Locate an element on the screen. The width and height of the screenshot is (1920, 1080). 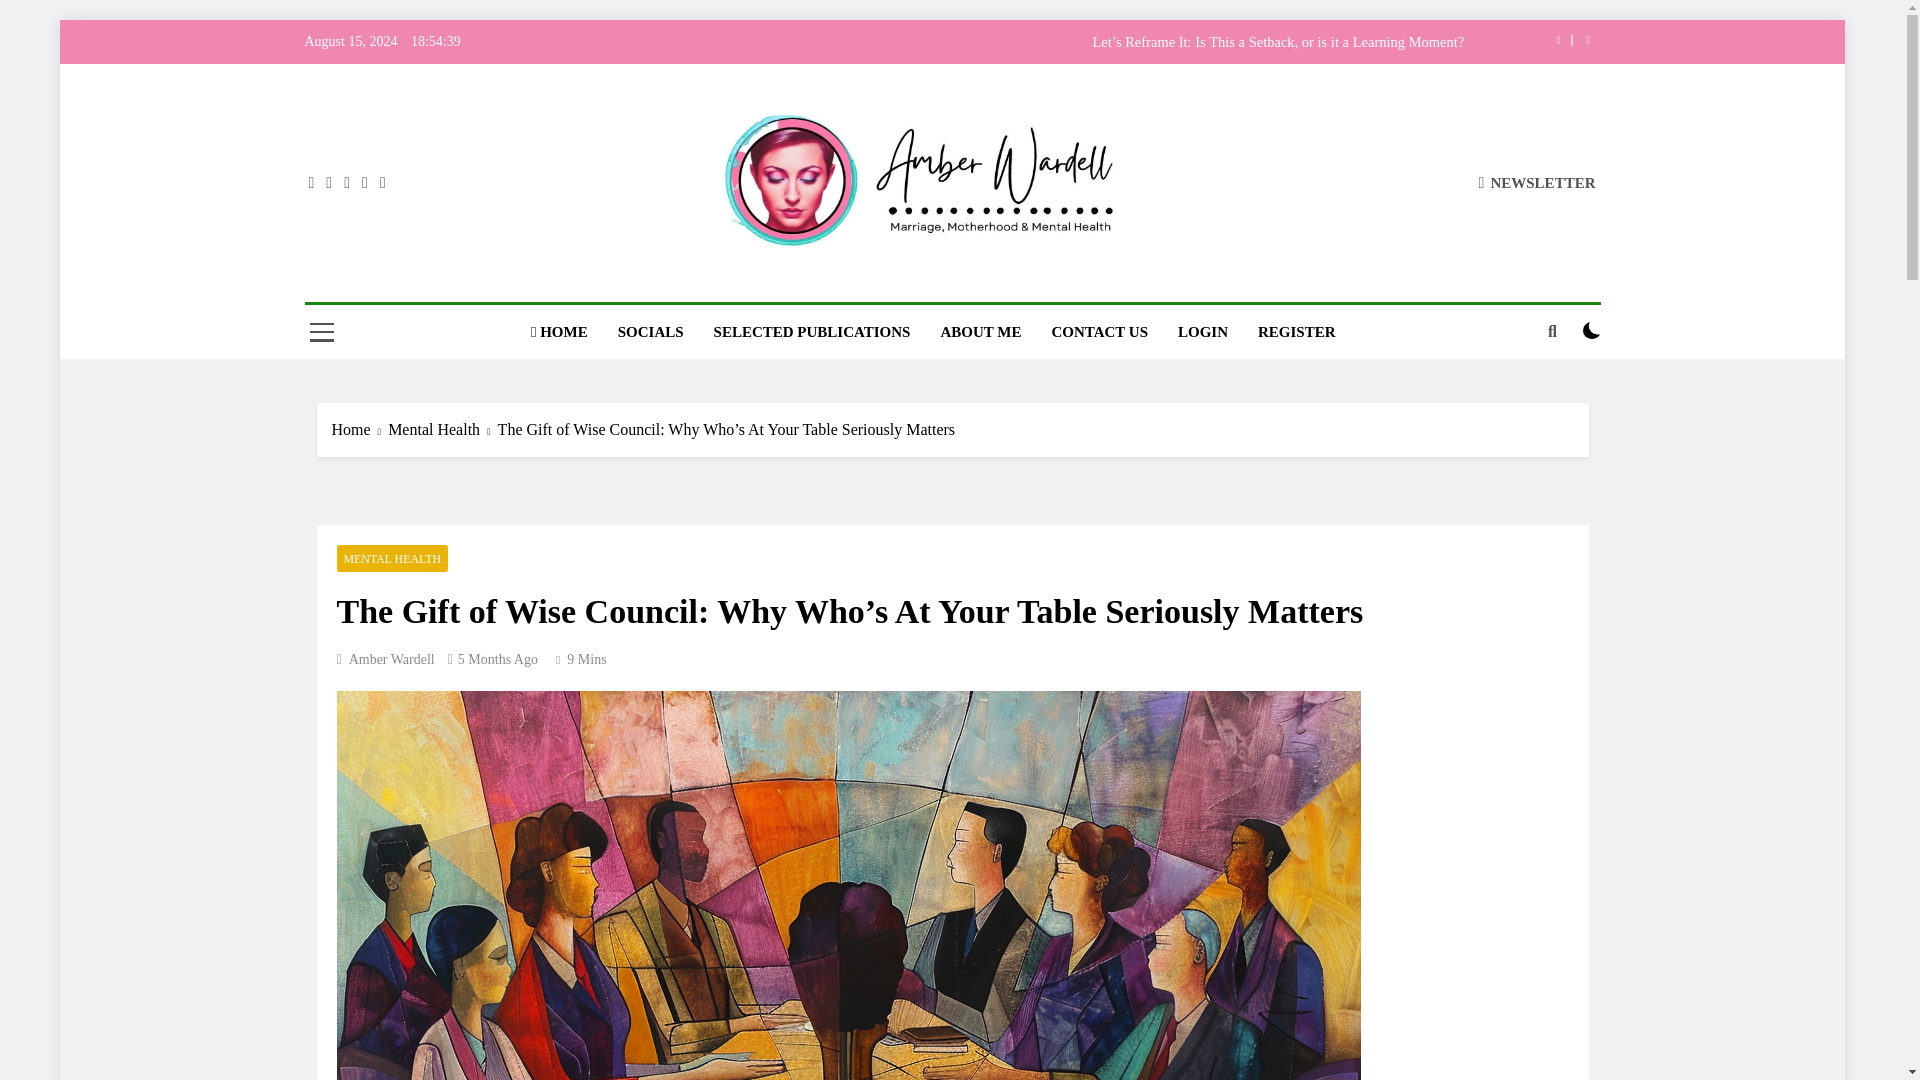
HOME is located at coordinates (559, 331).